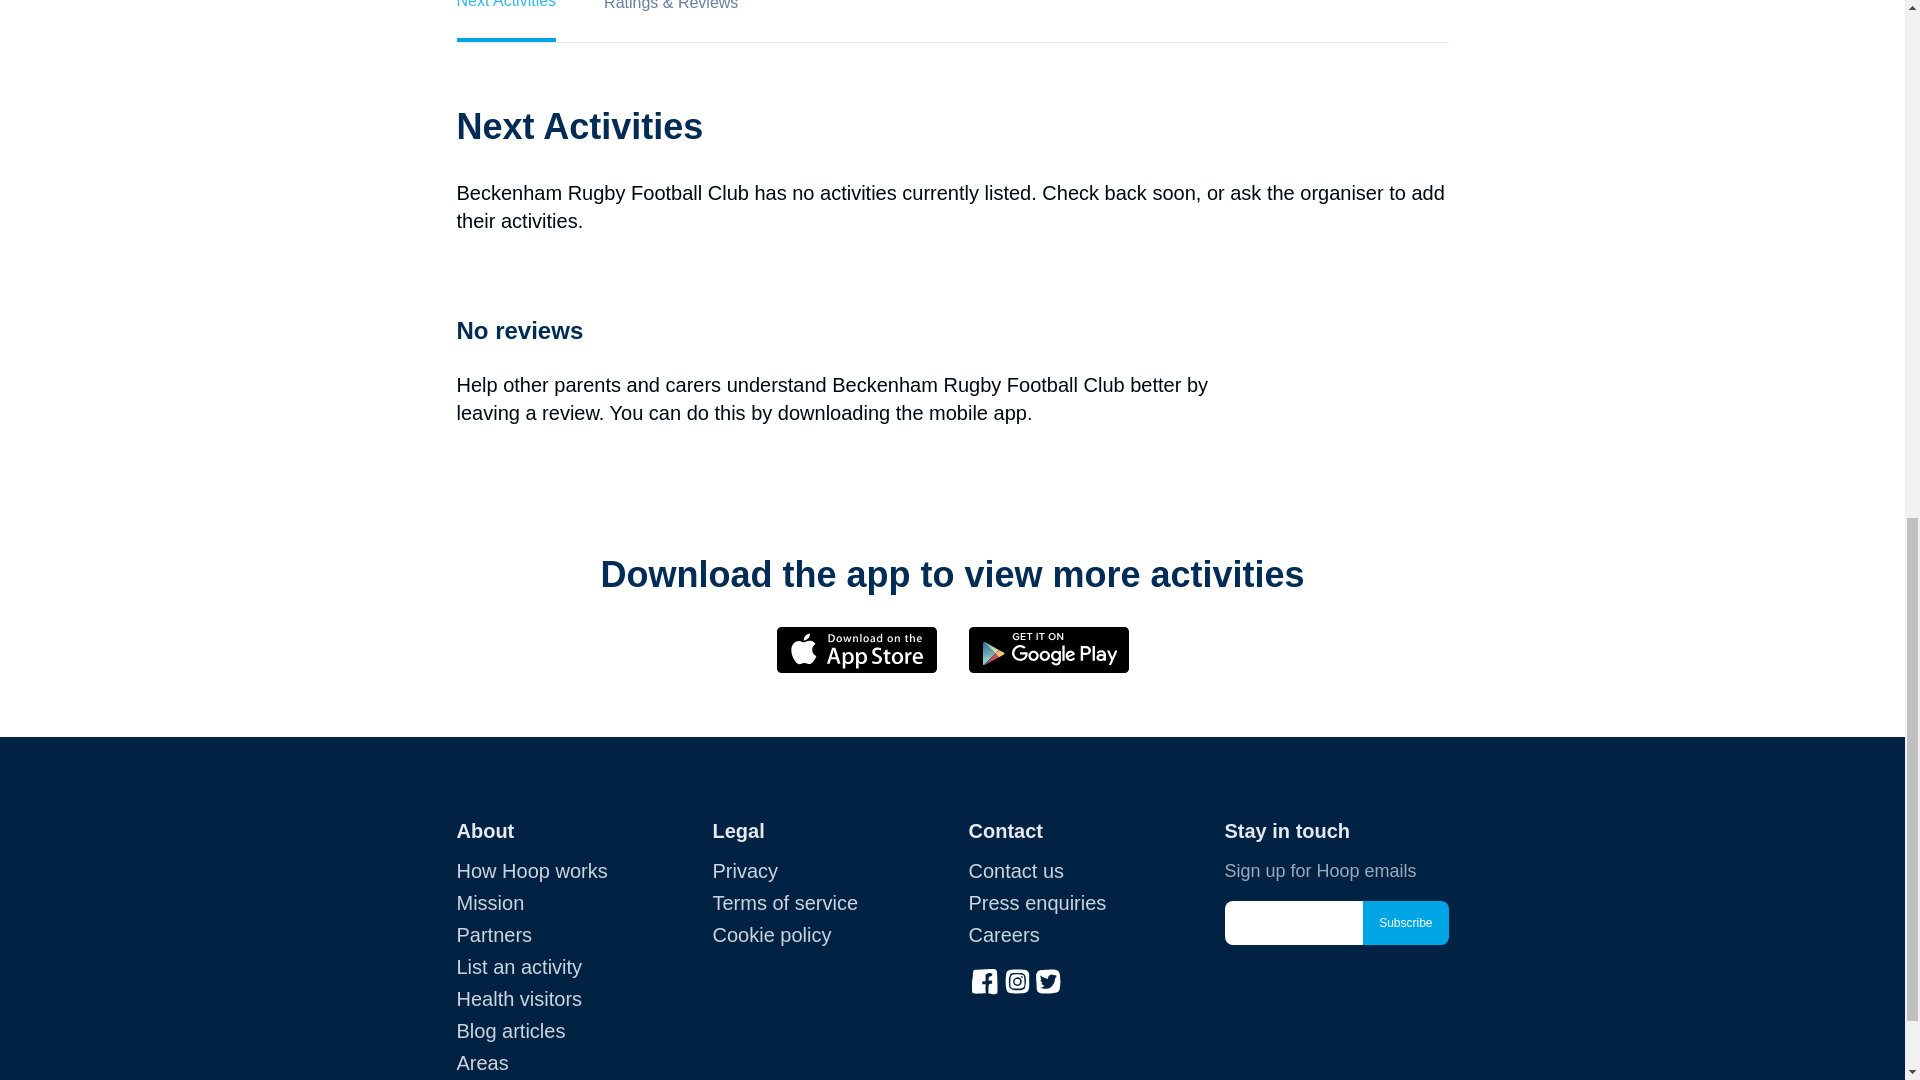 The image size is (1920, 1080). I want to click on Facebook, so click(984, 978).